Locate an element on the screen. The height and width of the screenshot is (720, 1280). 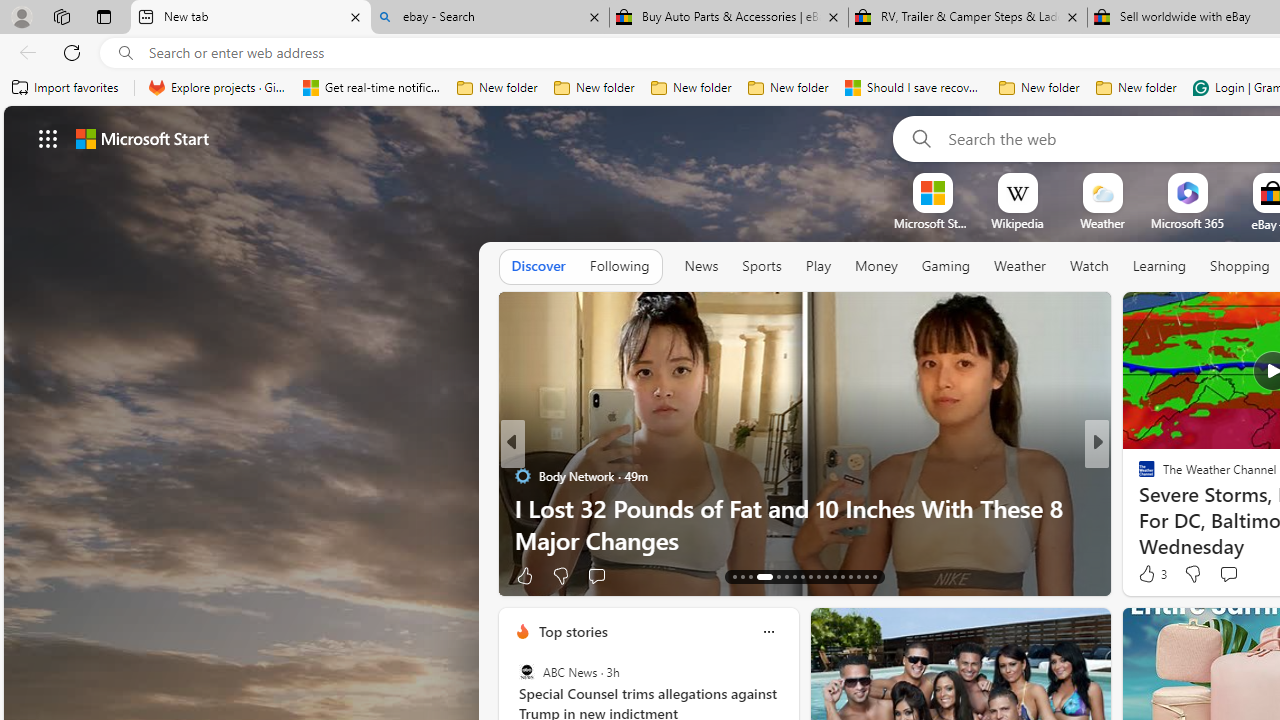
Class: icon-img is located at coordinates (768, 632).